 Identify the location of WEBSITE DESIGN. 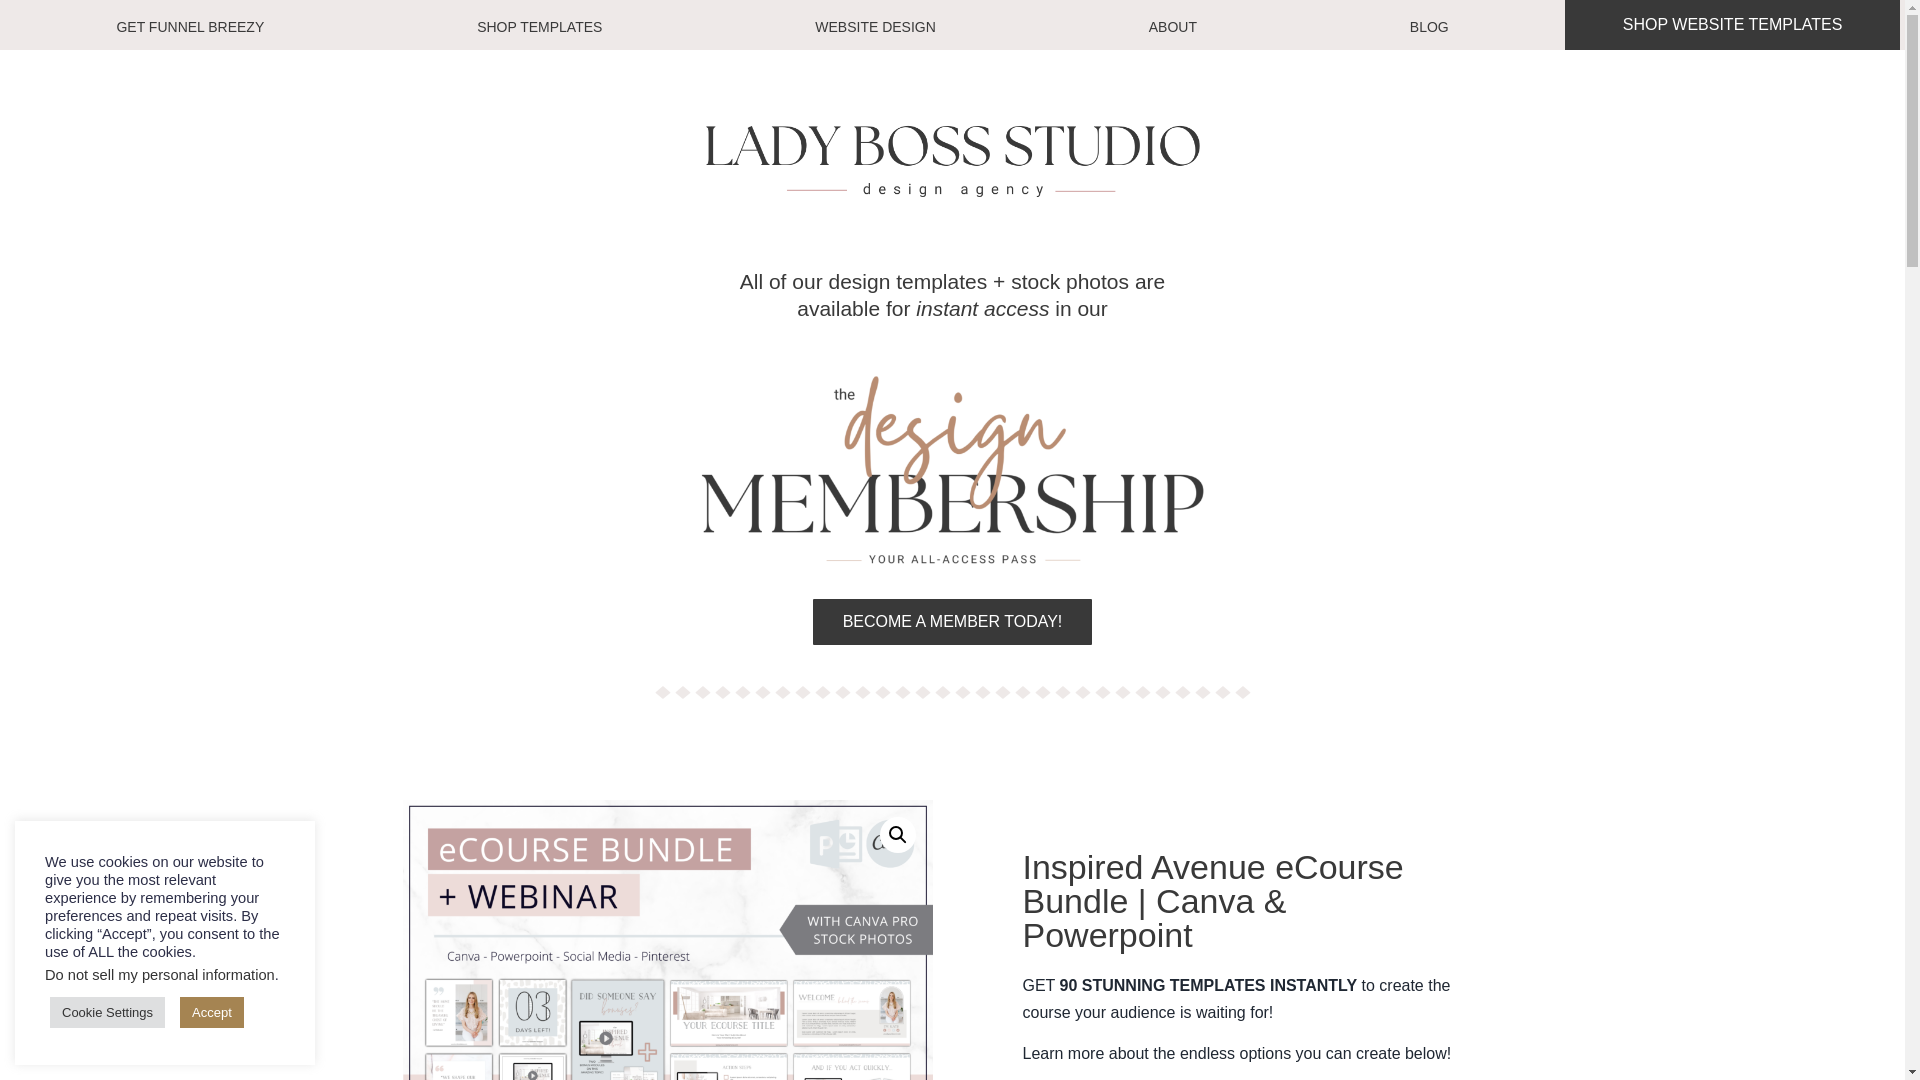
(875, 26).